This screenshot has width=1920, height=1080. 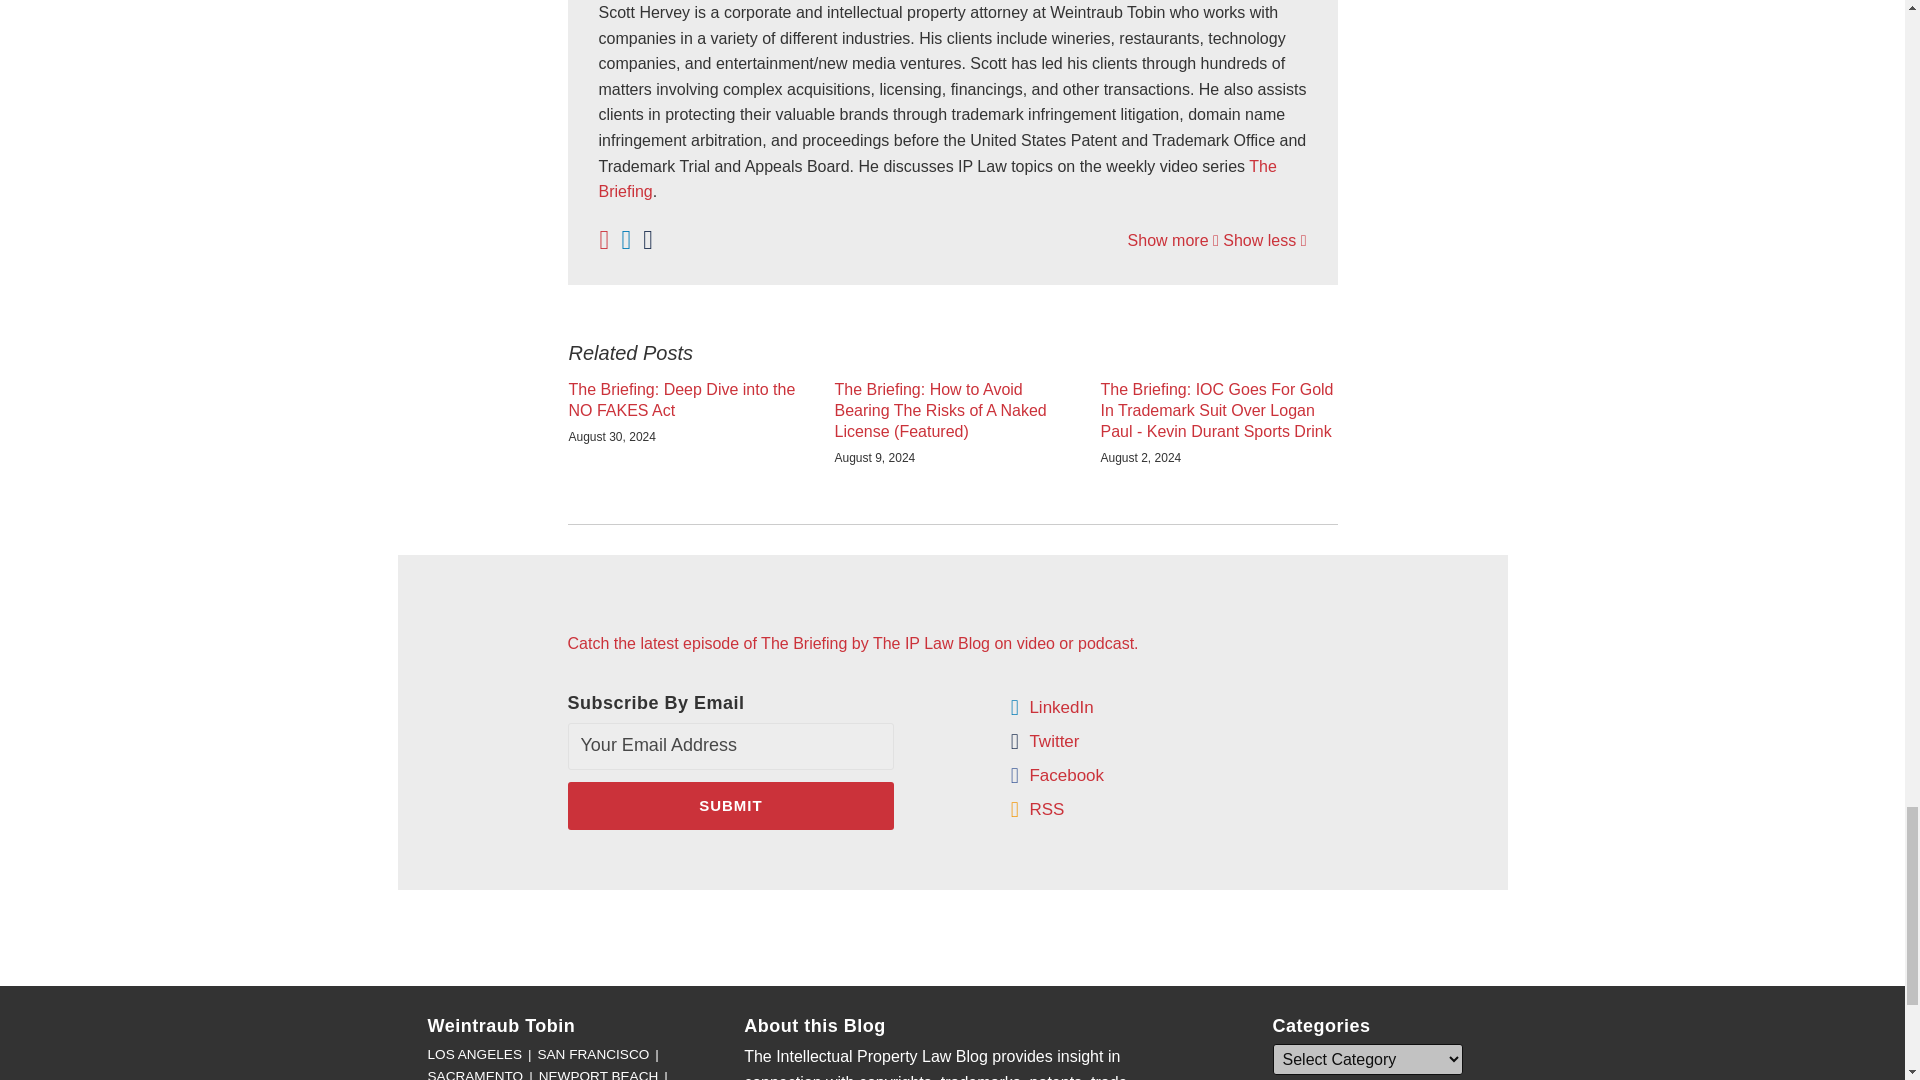 What do you see at coordinates (1174, 240) in the screenshot?
I see `Show more` at bounding box center [1174, 240].